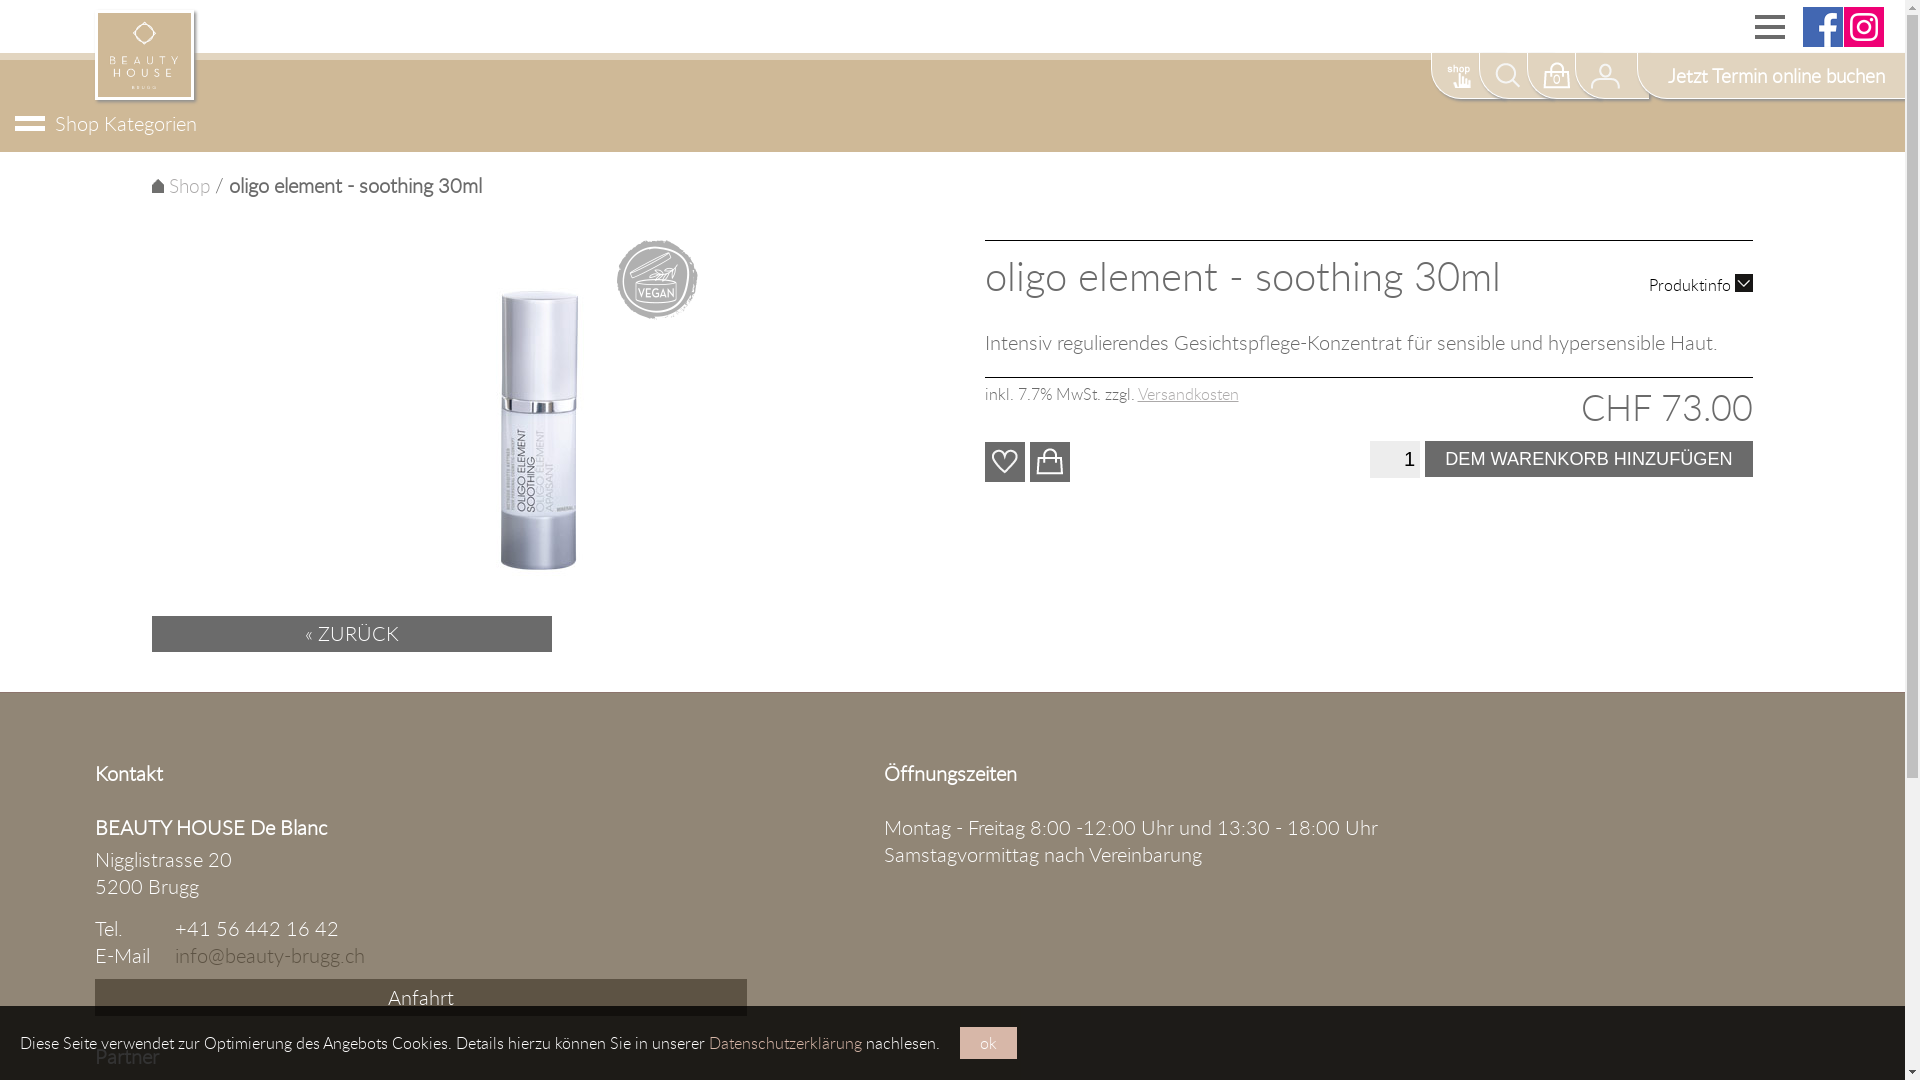 The height and width of the screenshot is (1080, 1920). I want to click on ok, so click(988, 1043).